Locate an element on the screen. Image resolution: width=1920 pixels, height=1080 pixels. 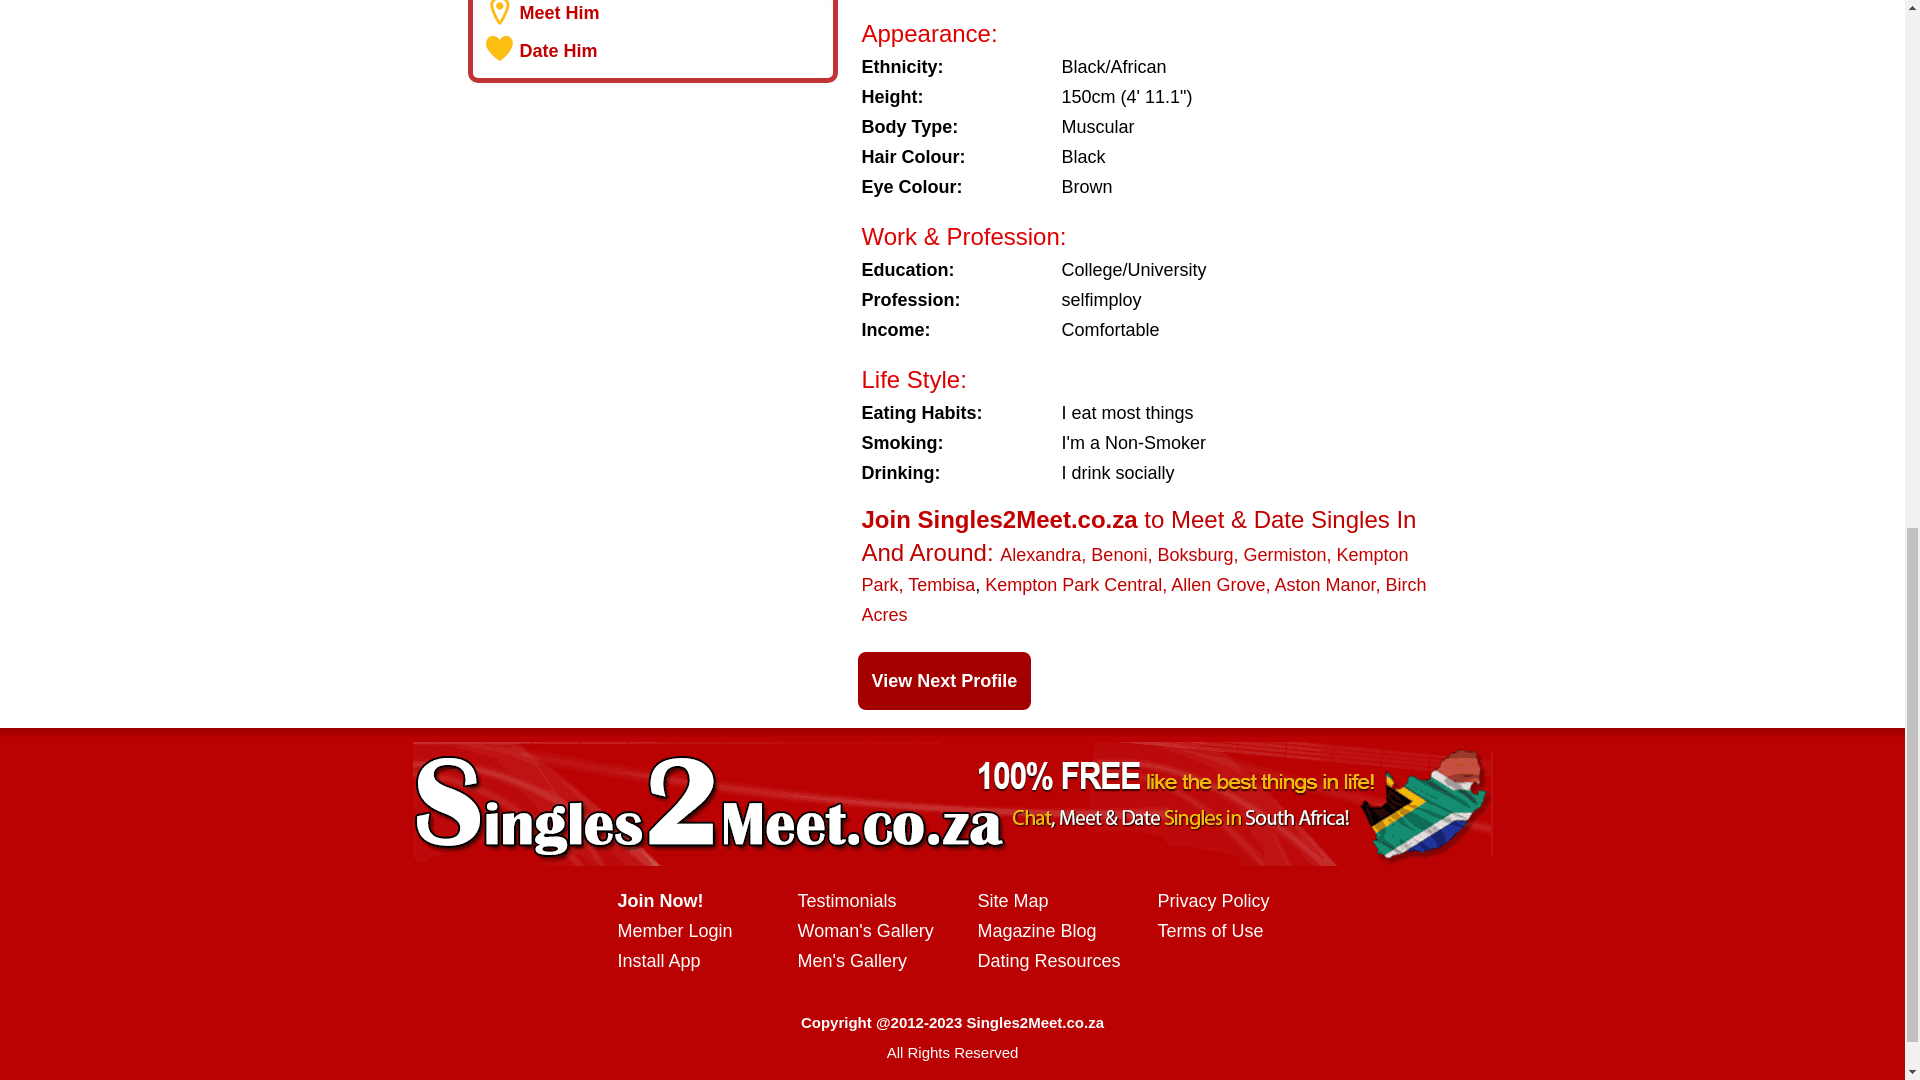
Birch Acres is located at coordinates (1144, 600).